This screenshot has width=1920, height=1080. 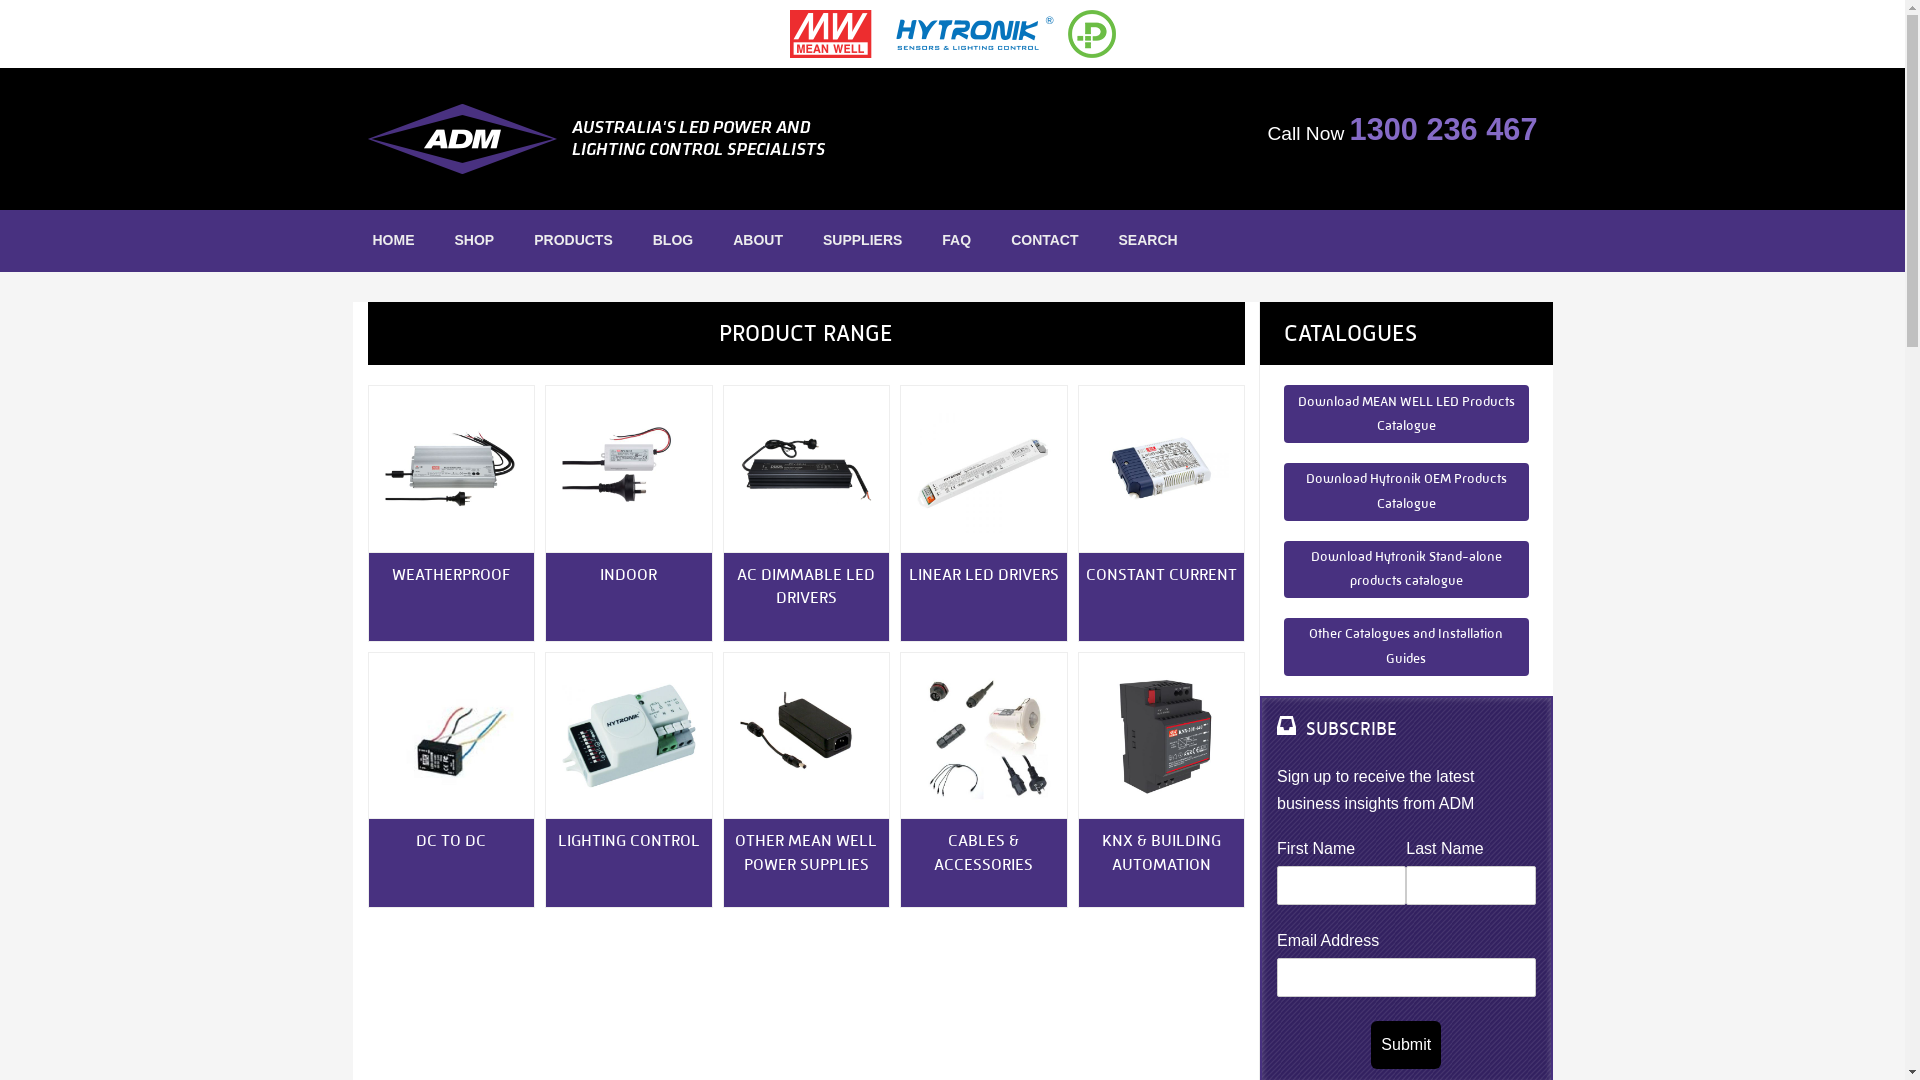 What do you see at coordinates (1148, 241) in the screenshot?
I see `SEARCH` at bounding box center [1148, 241].